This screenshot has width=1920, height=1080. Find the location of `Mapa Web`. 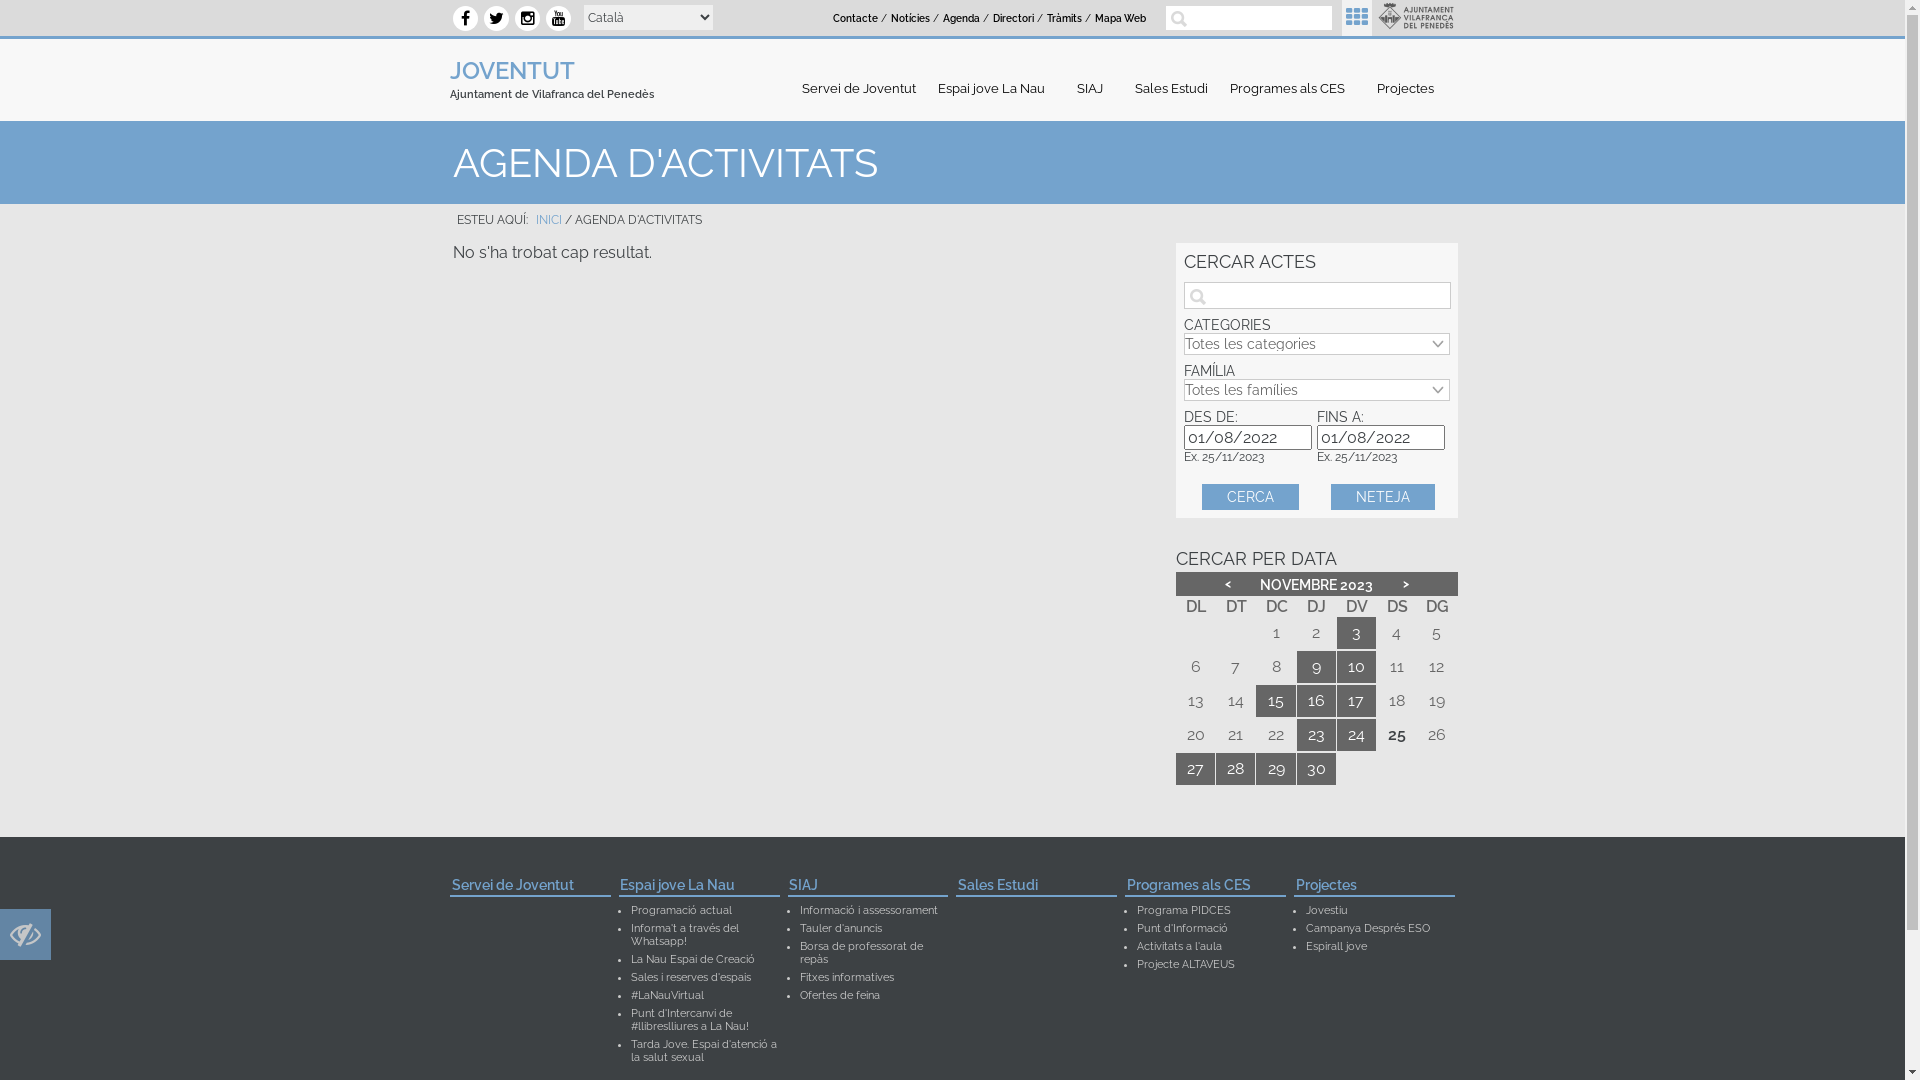

Mapa Web is located at coordinates (1120, 19).